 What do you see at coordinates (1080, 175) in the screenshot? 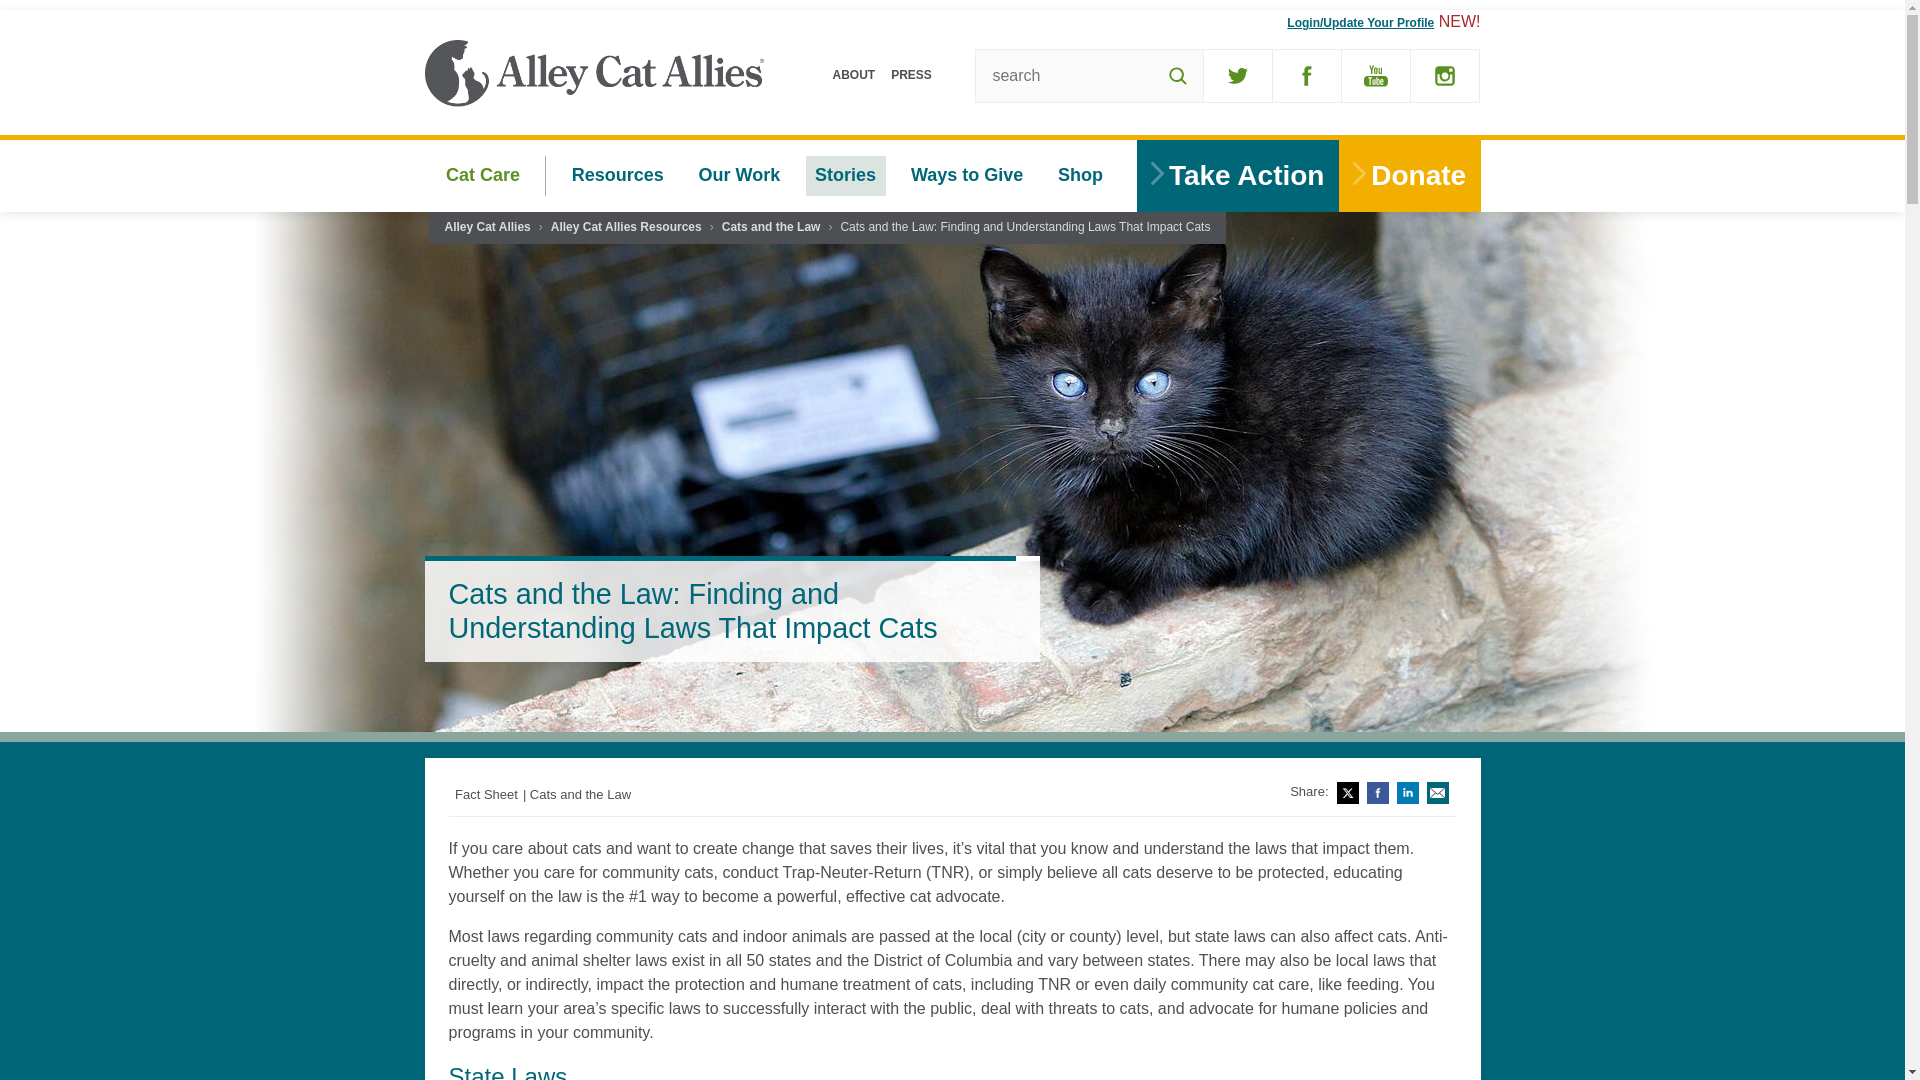
I see `Shop` at bounding box center [1080, 175].